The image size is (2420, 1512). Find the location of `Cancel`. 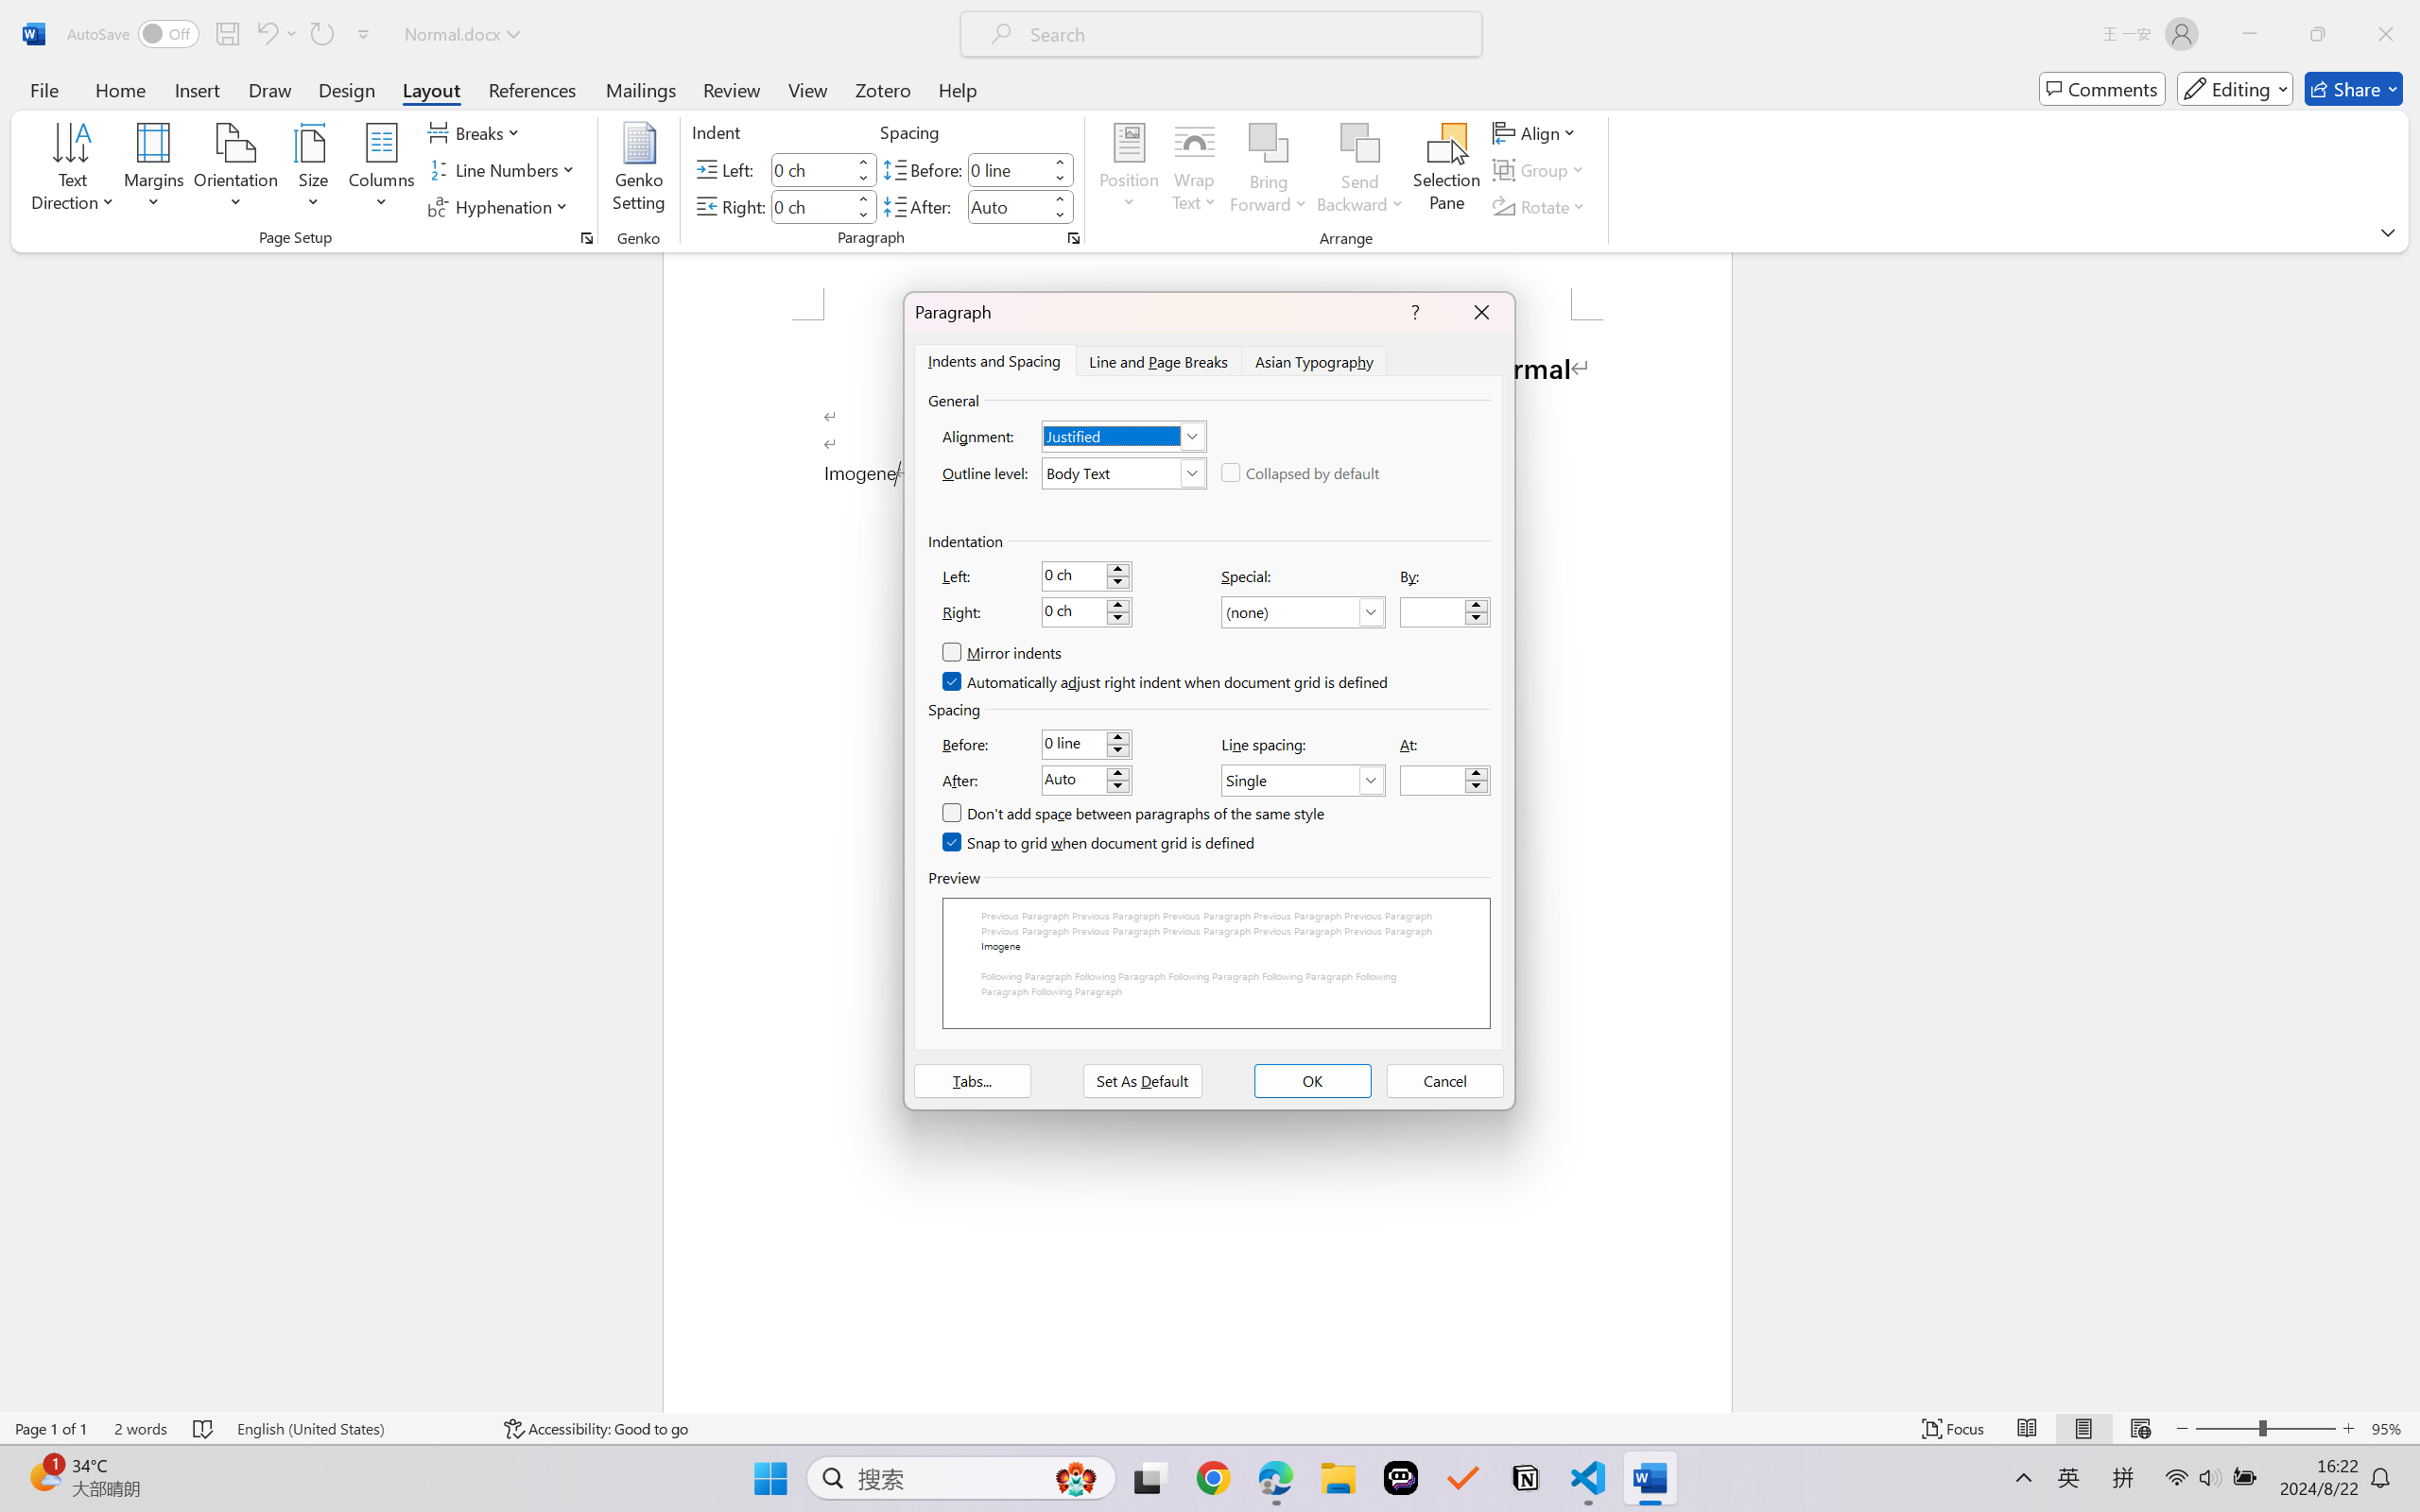

Cancel is located at coordinates (1445, 1081).